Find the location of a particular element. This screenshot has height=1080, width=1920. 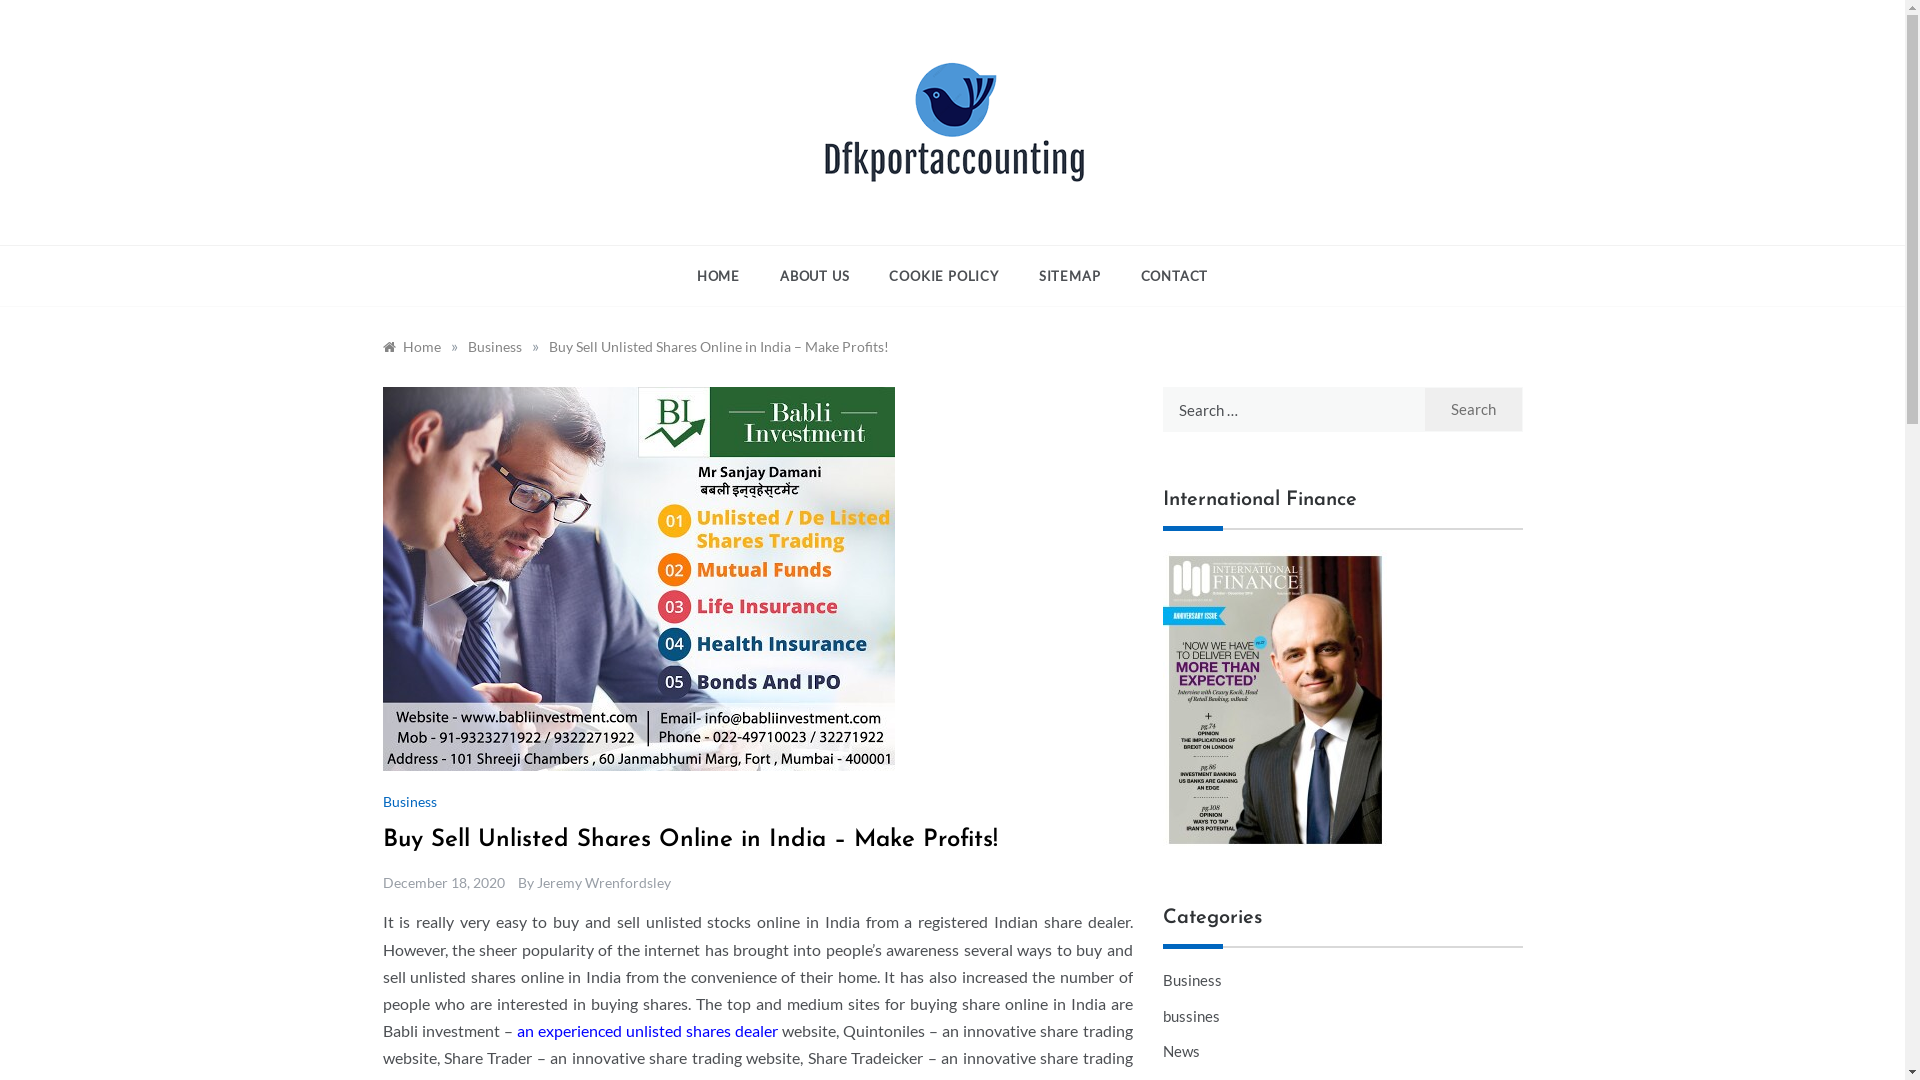

bussines is located at coordinates (1190, 1017).